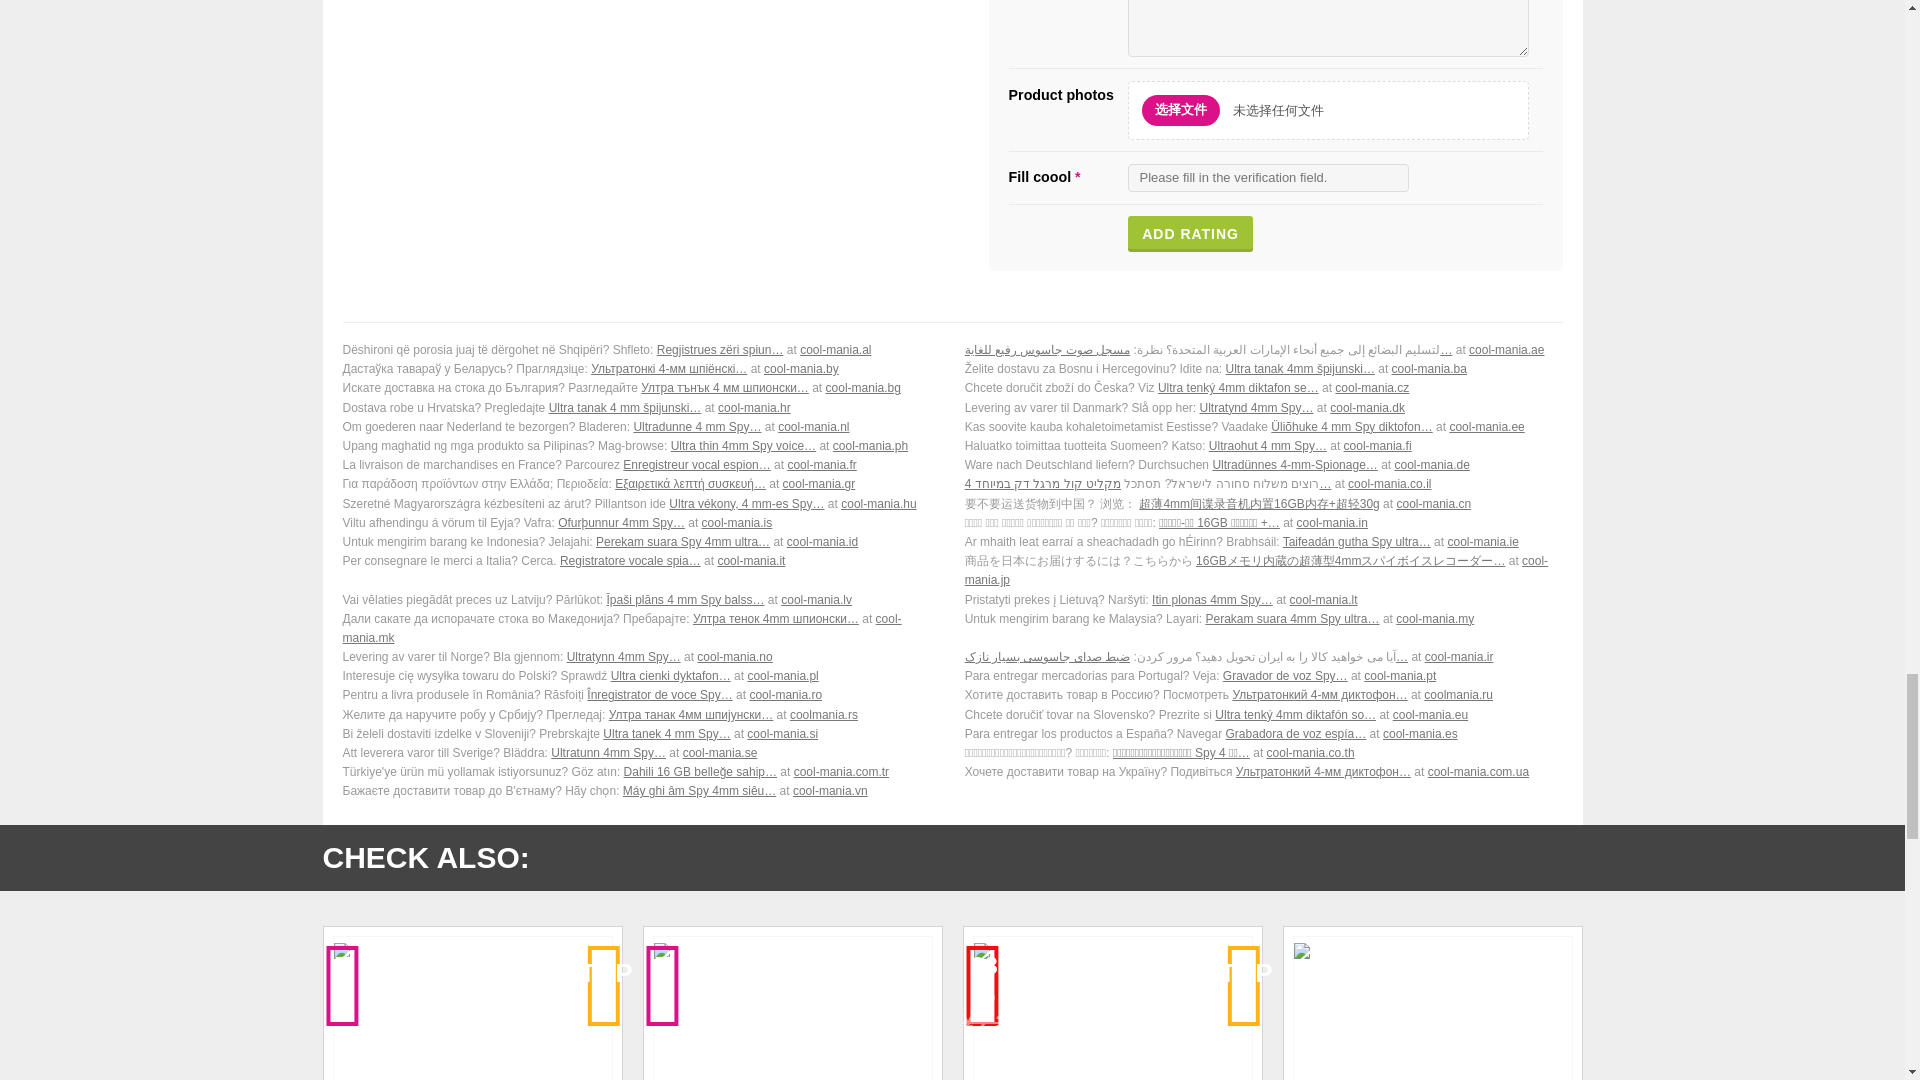 The height and width of the screenshot is (1080, 1920). I want to click on To deliver goods worldwide? Browse:, so click(640, 408).